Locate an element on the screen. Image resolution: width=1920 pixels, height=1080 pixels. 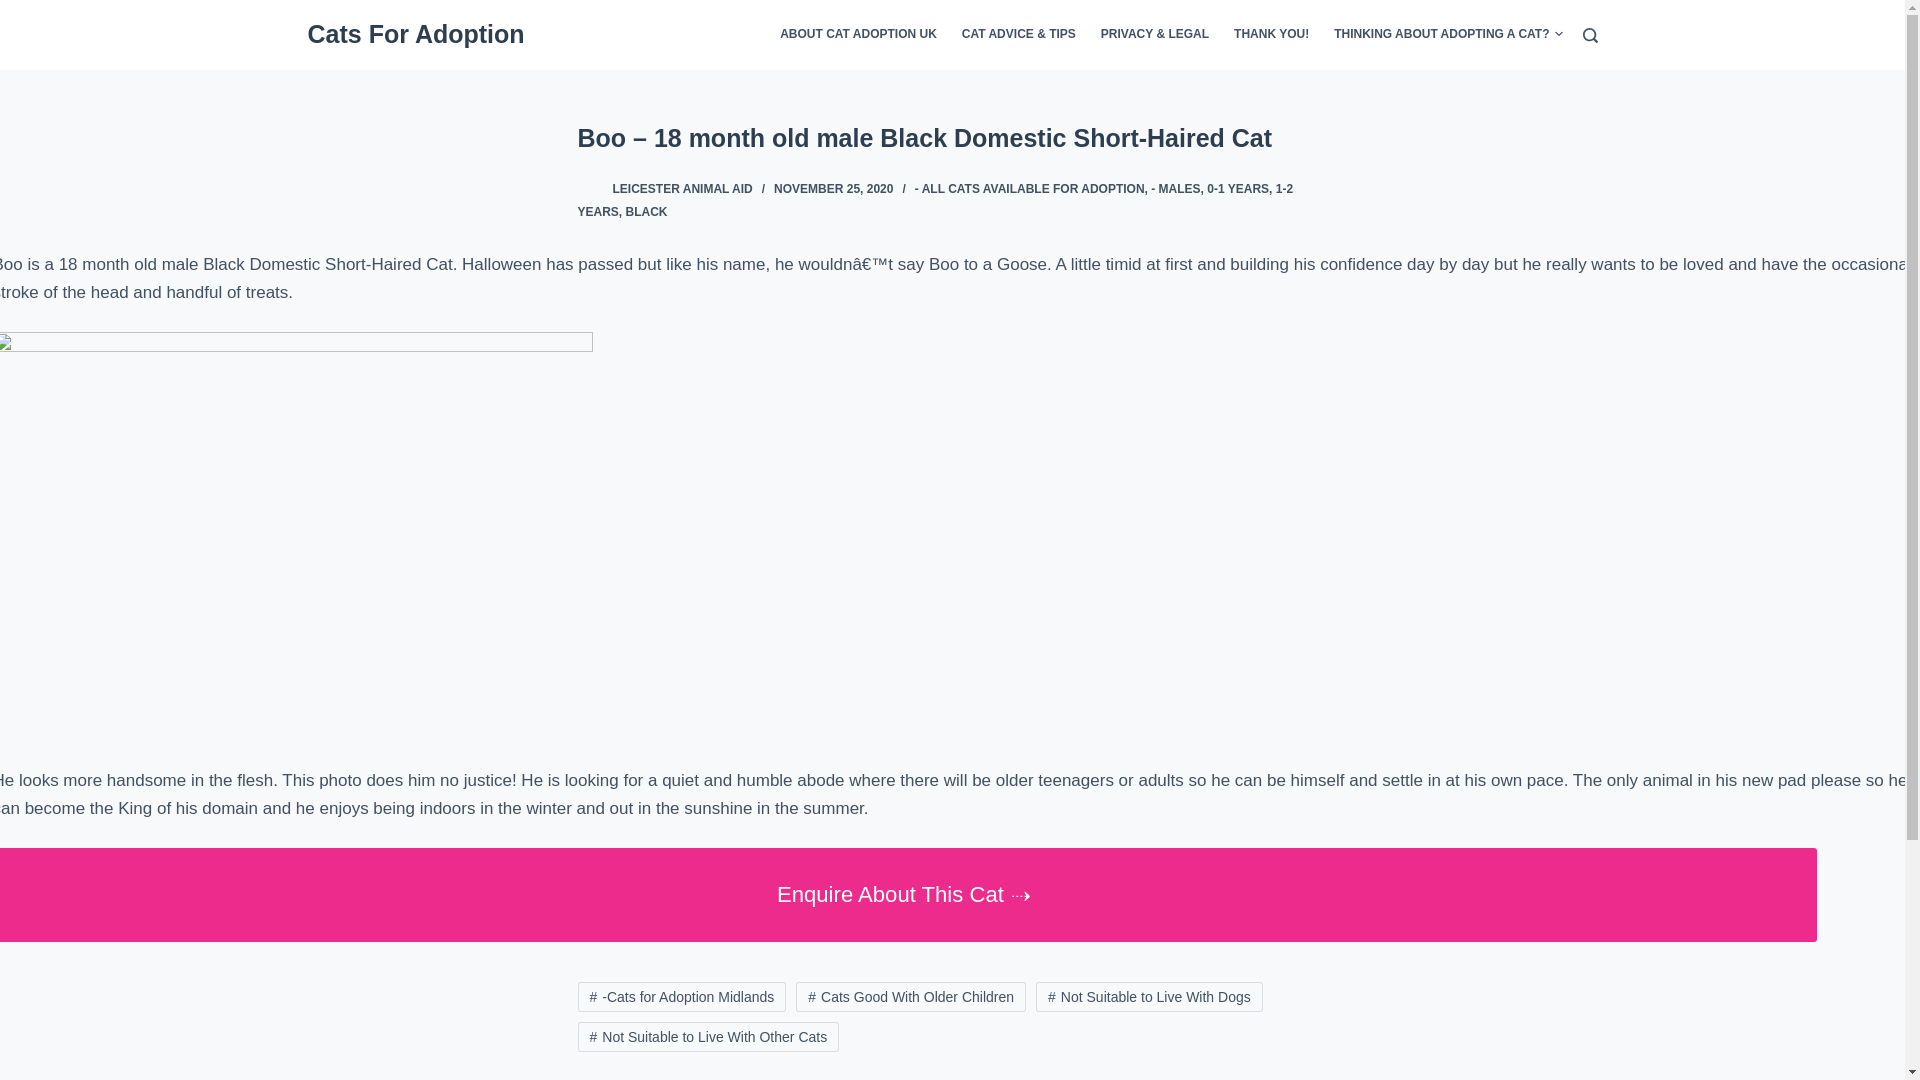
Cats Good With Older Children is located at coordinates (910, 996).